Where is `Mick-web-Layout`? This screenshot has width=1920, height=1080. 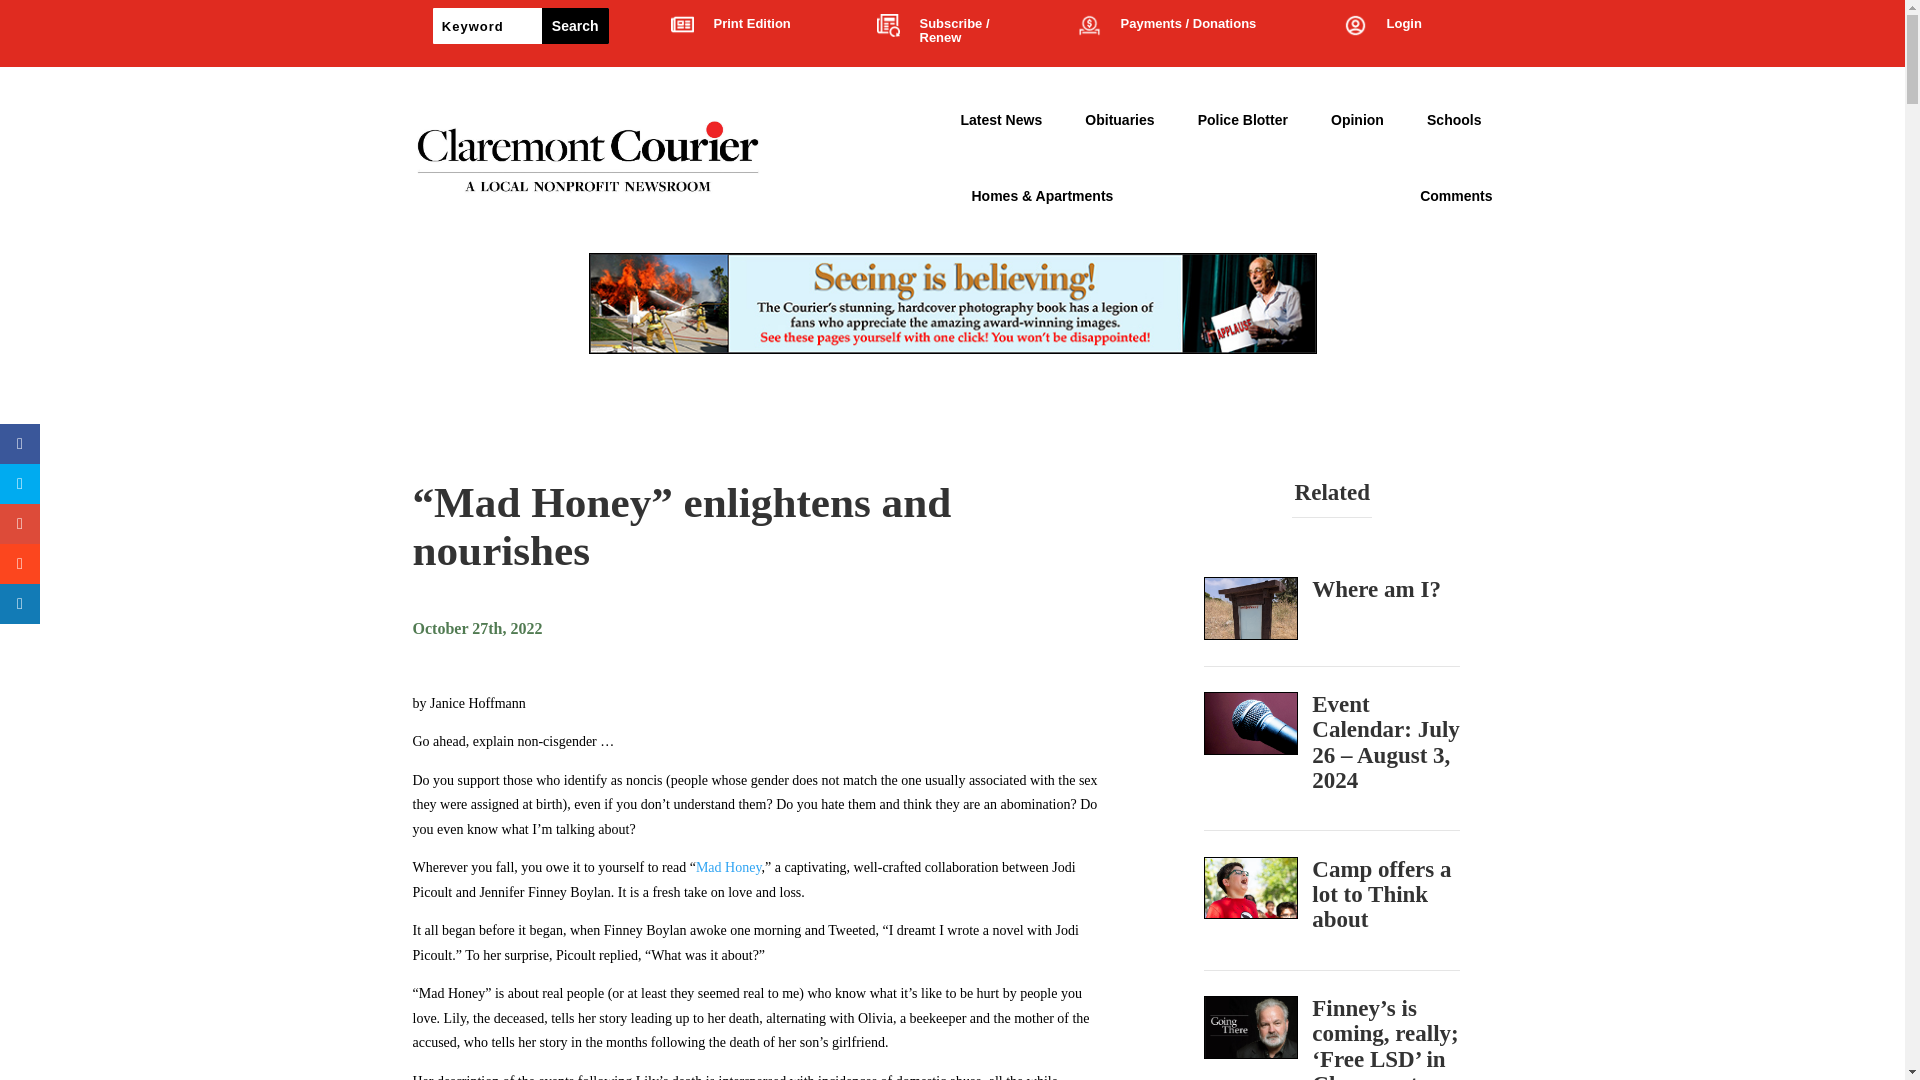
Mick-web-Layout is located at coordinates (1251, 1027).